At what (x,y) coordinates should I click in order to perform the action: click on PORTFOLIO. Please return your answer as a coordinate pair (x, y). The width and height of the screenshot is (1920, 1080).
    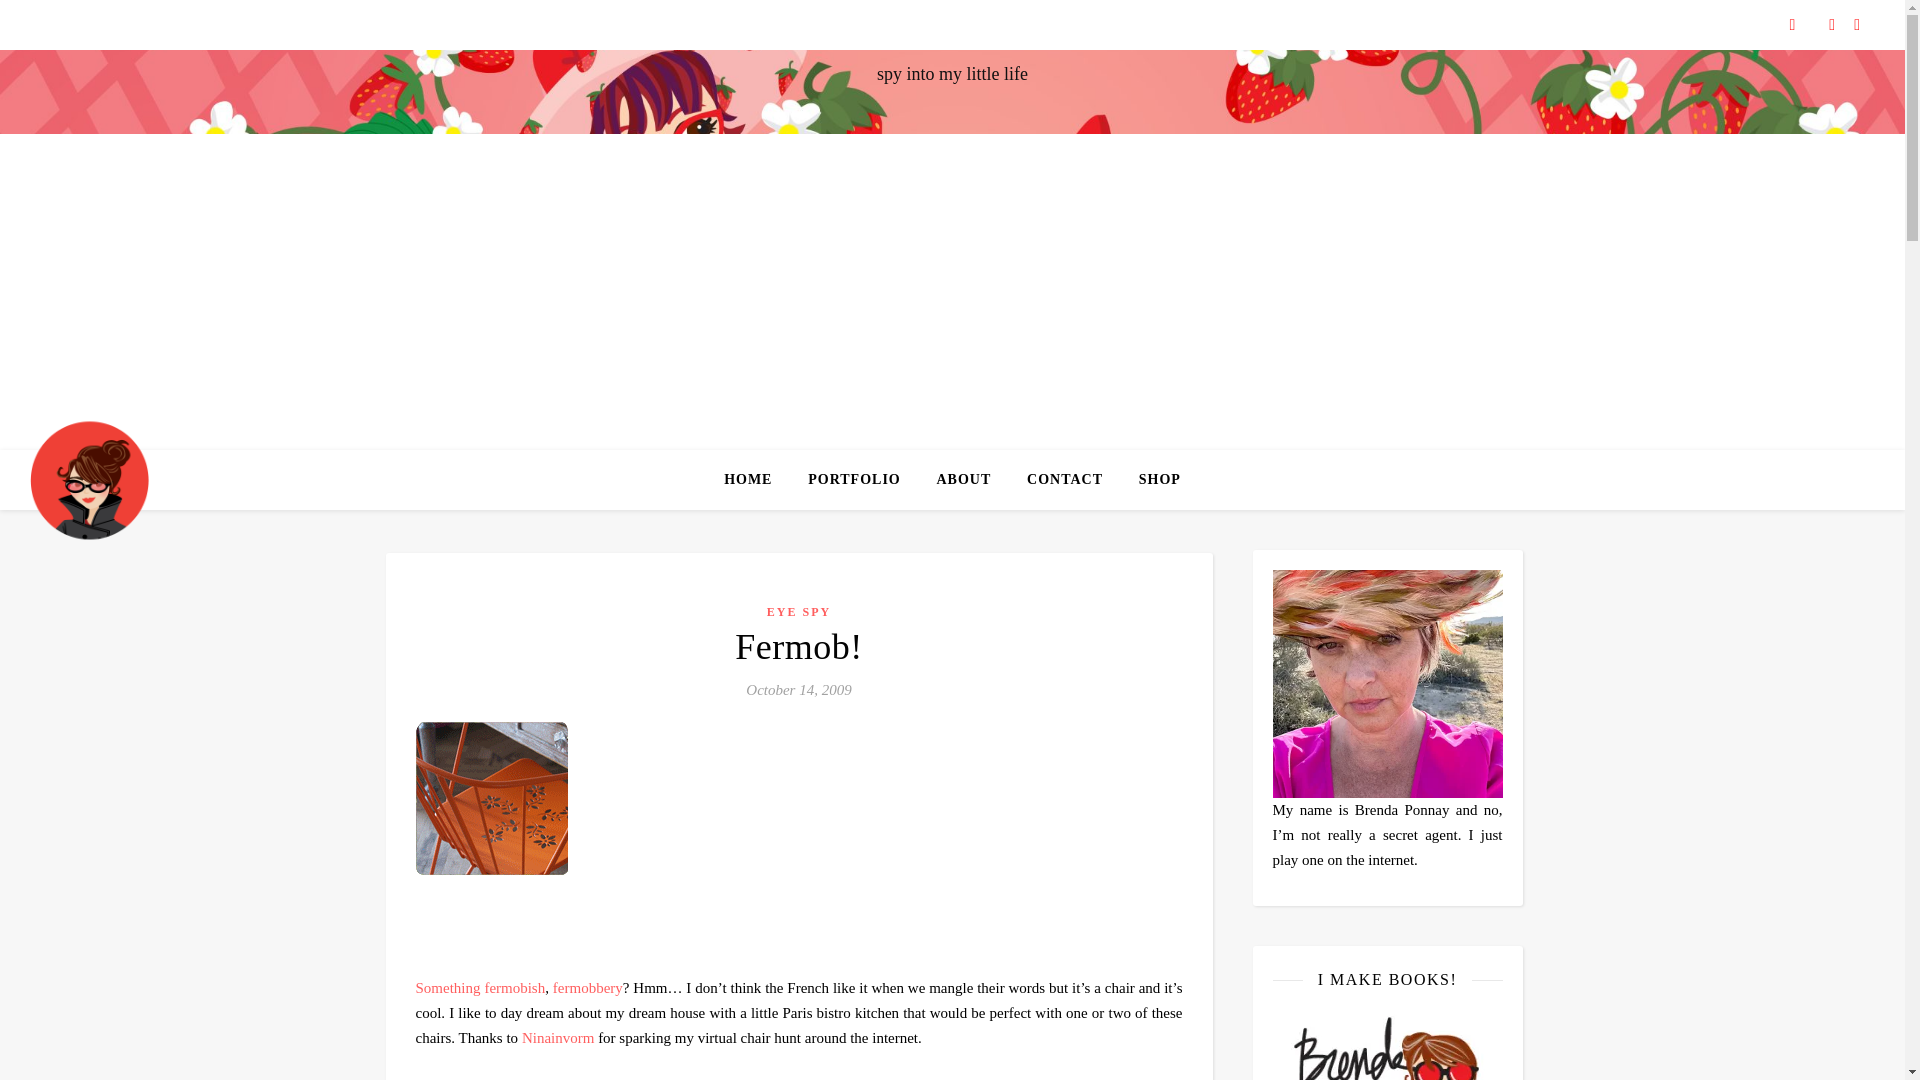
    Looking at the image, I should click on (854, 480).